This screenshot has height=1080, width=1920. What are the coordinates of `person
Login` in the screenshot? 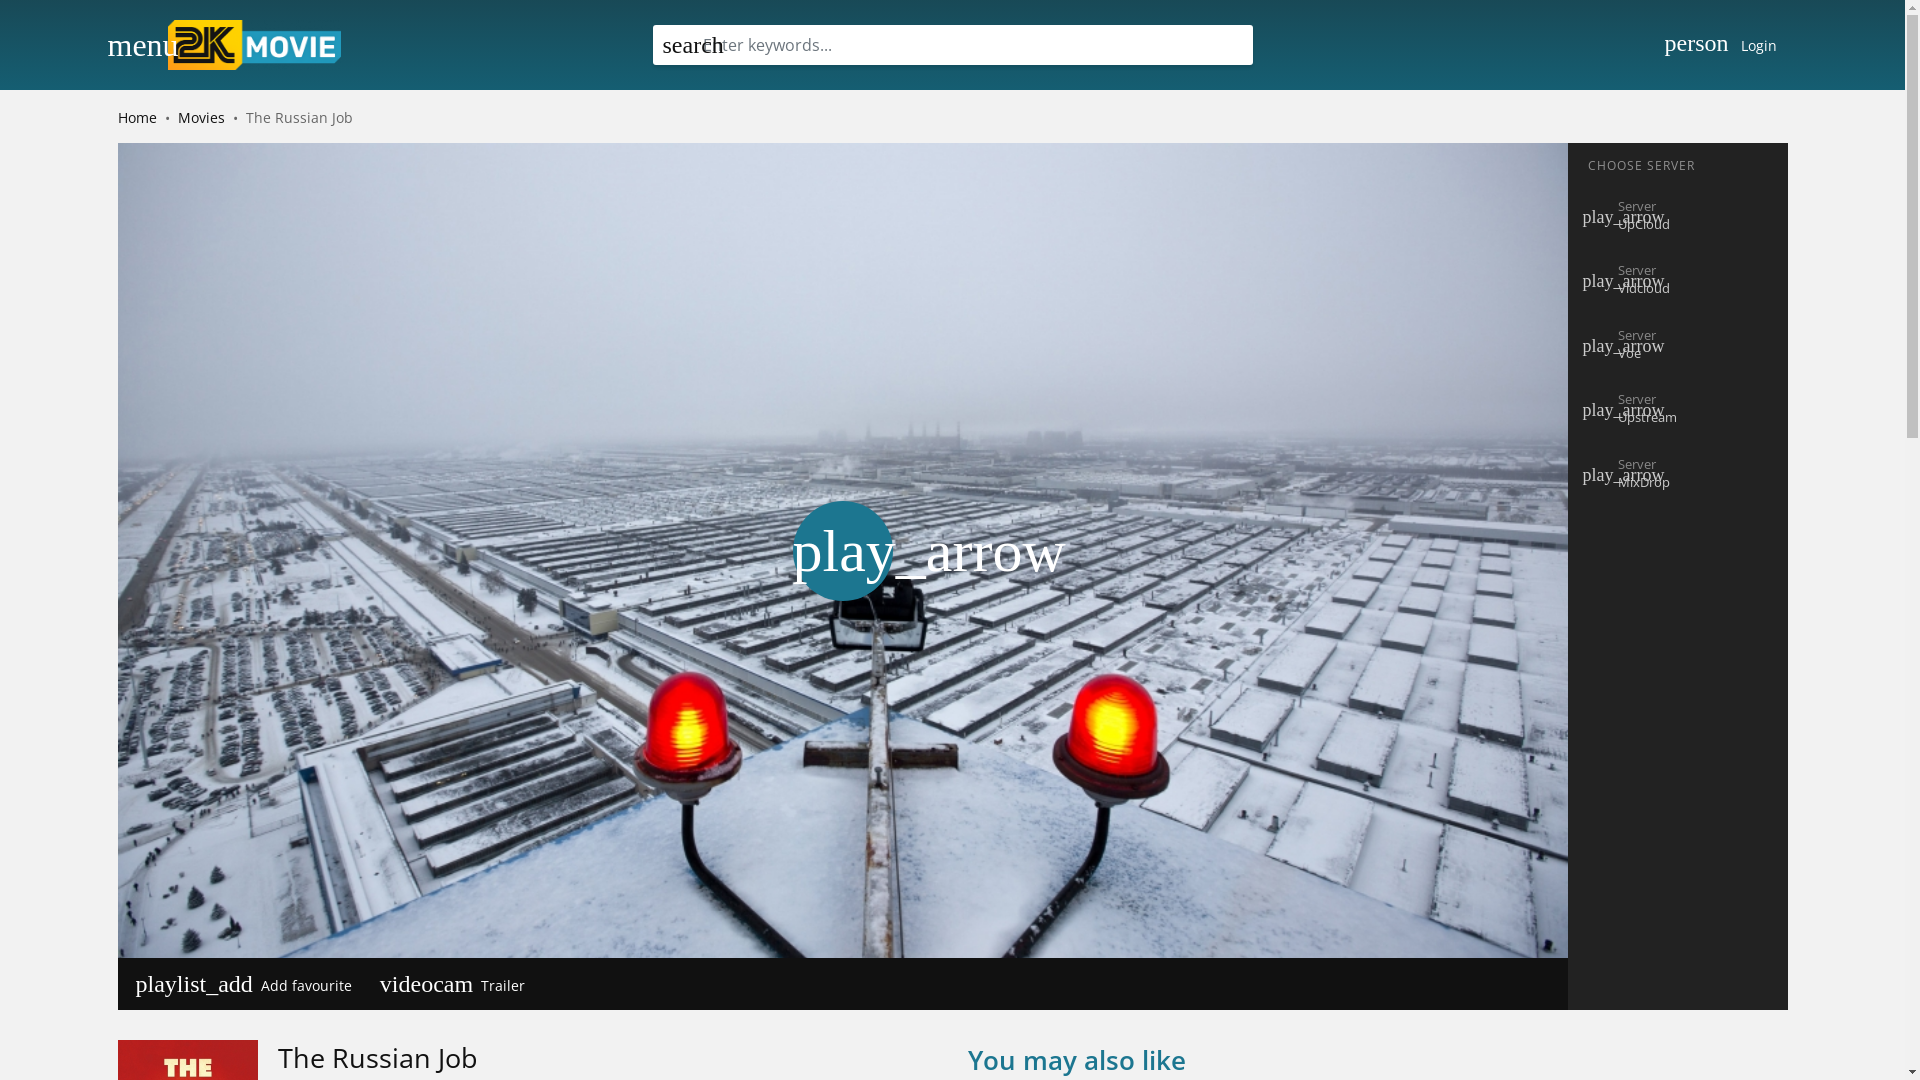 It's located at (1721, 45).